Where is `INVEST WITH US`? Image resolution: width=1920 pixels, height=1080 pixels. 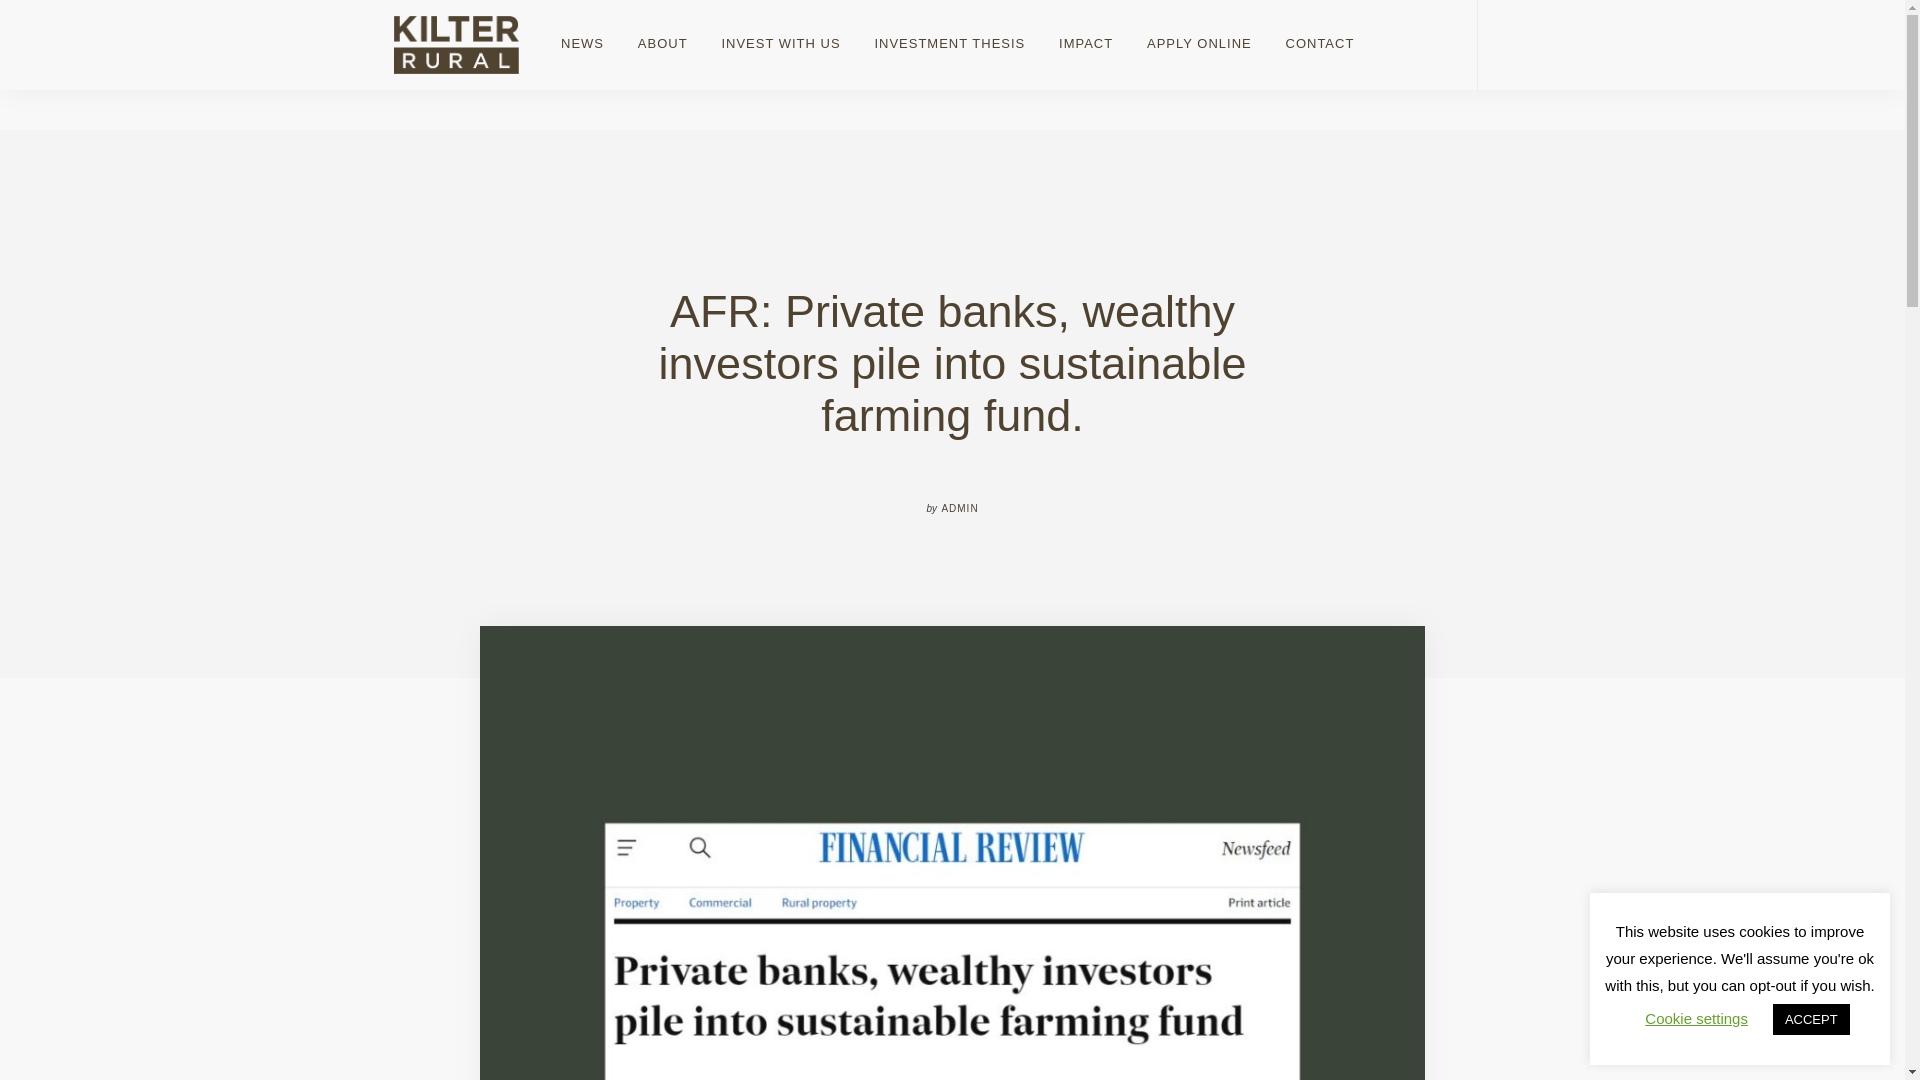 INVEST WITH US is located at coordinates (780, 44).